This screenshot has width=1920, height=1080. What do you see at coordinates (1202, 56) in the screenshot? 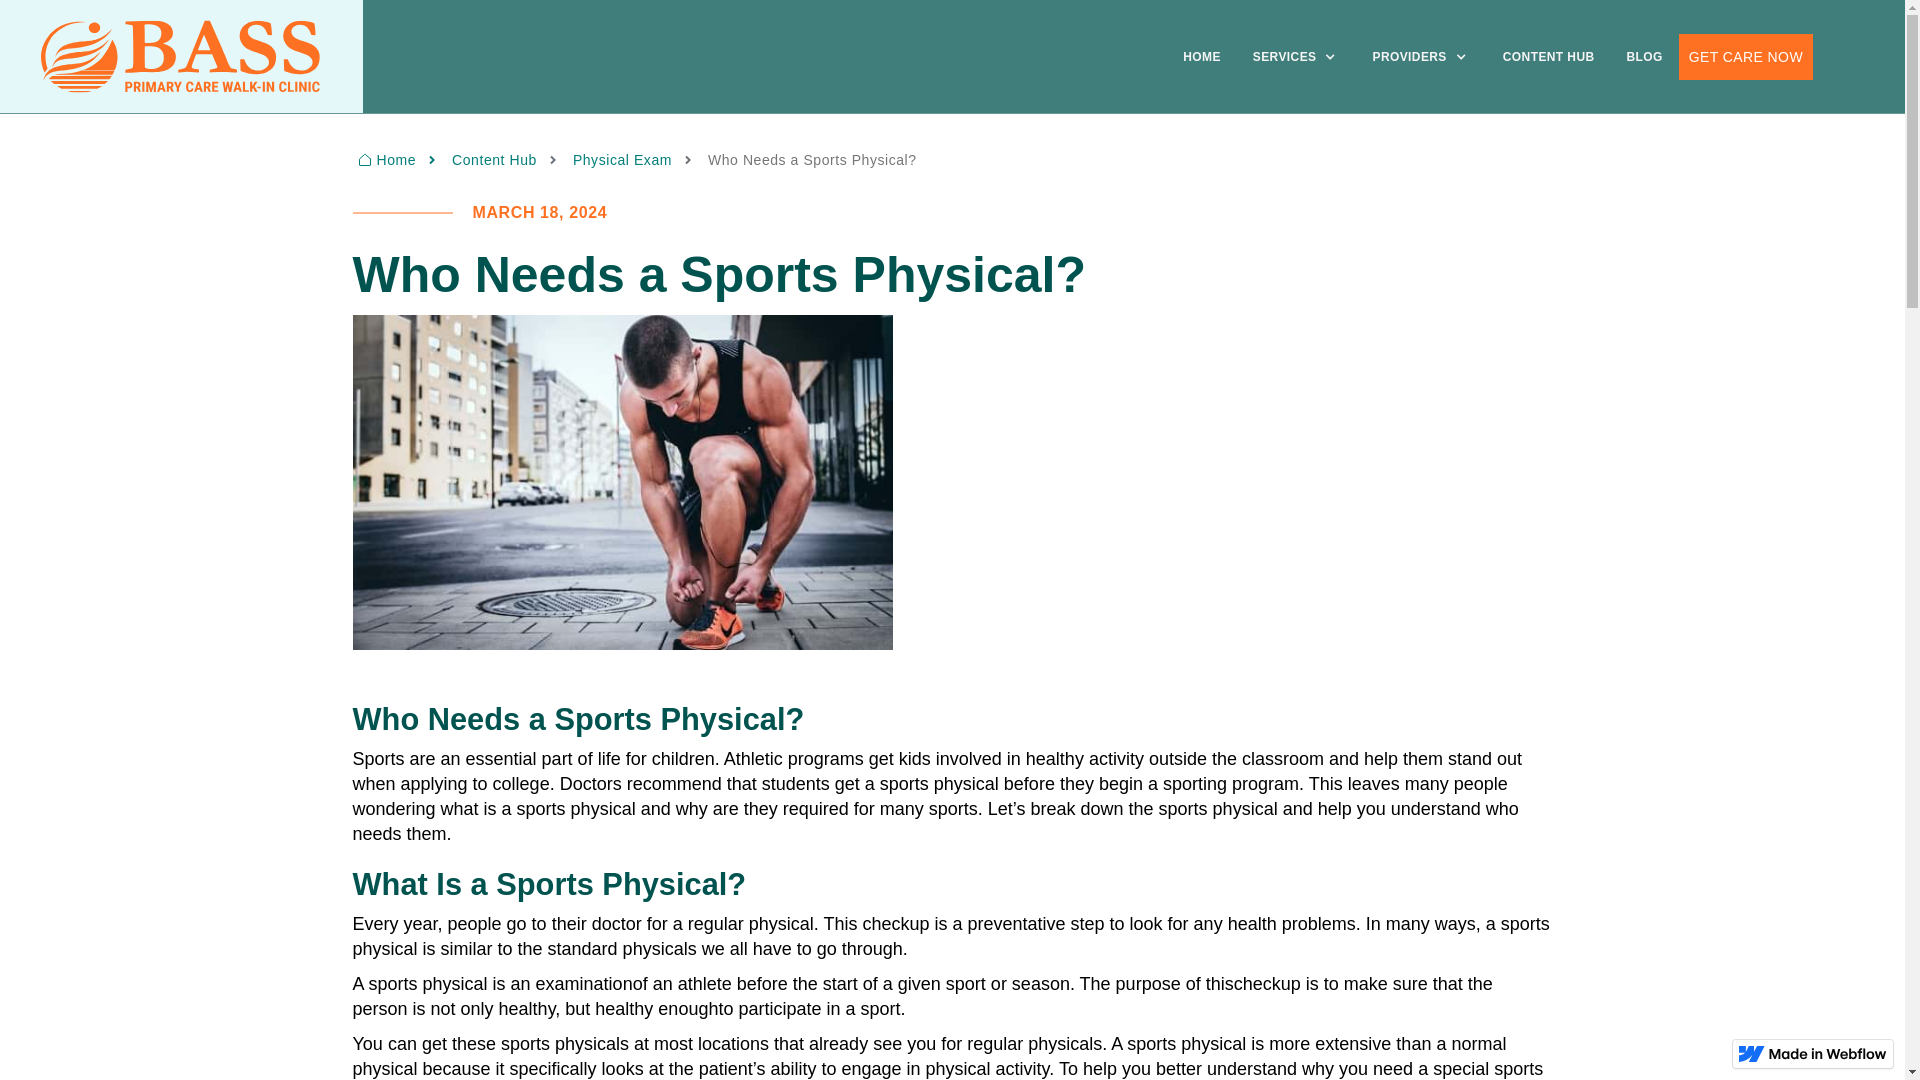
I see `HOME` at bounding box center [1202, 56].